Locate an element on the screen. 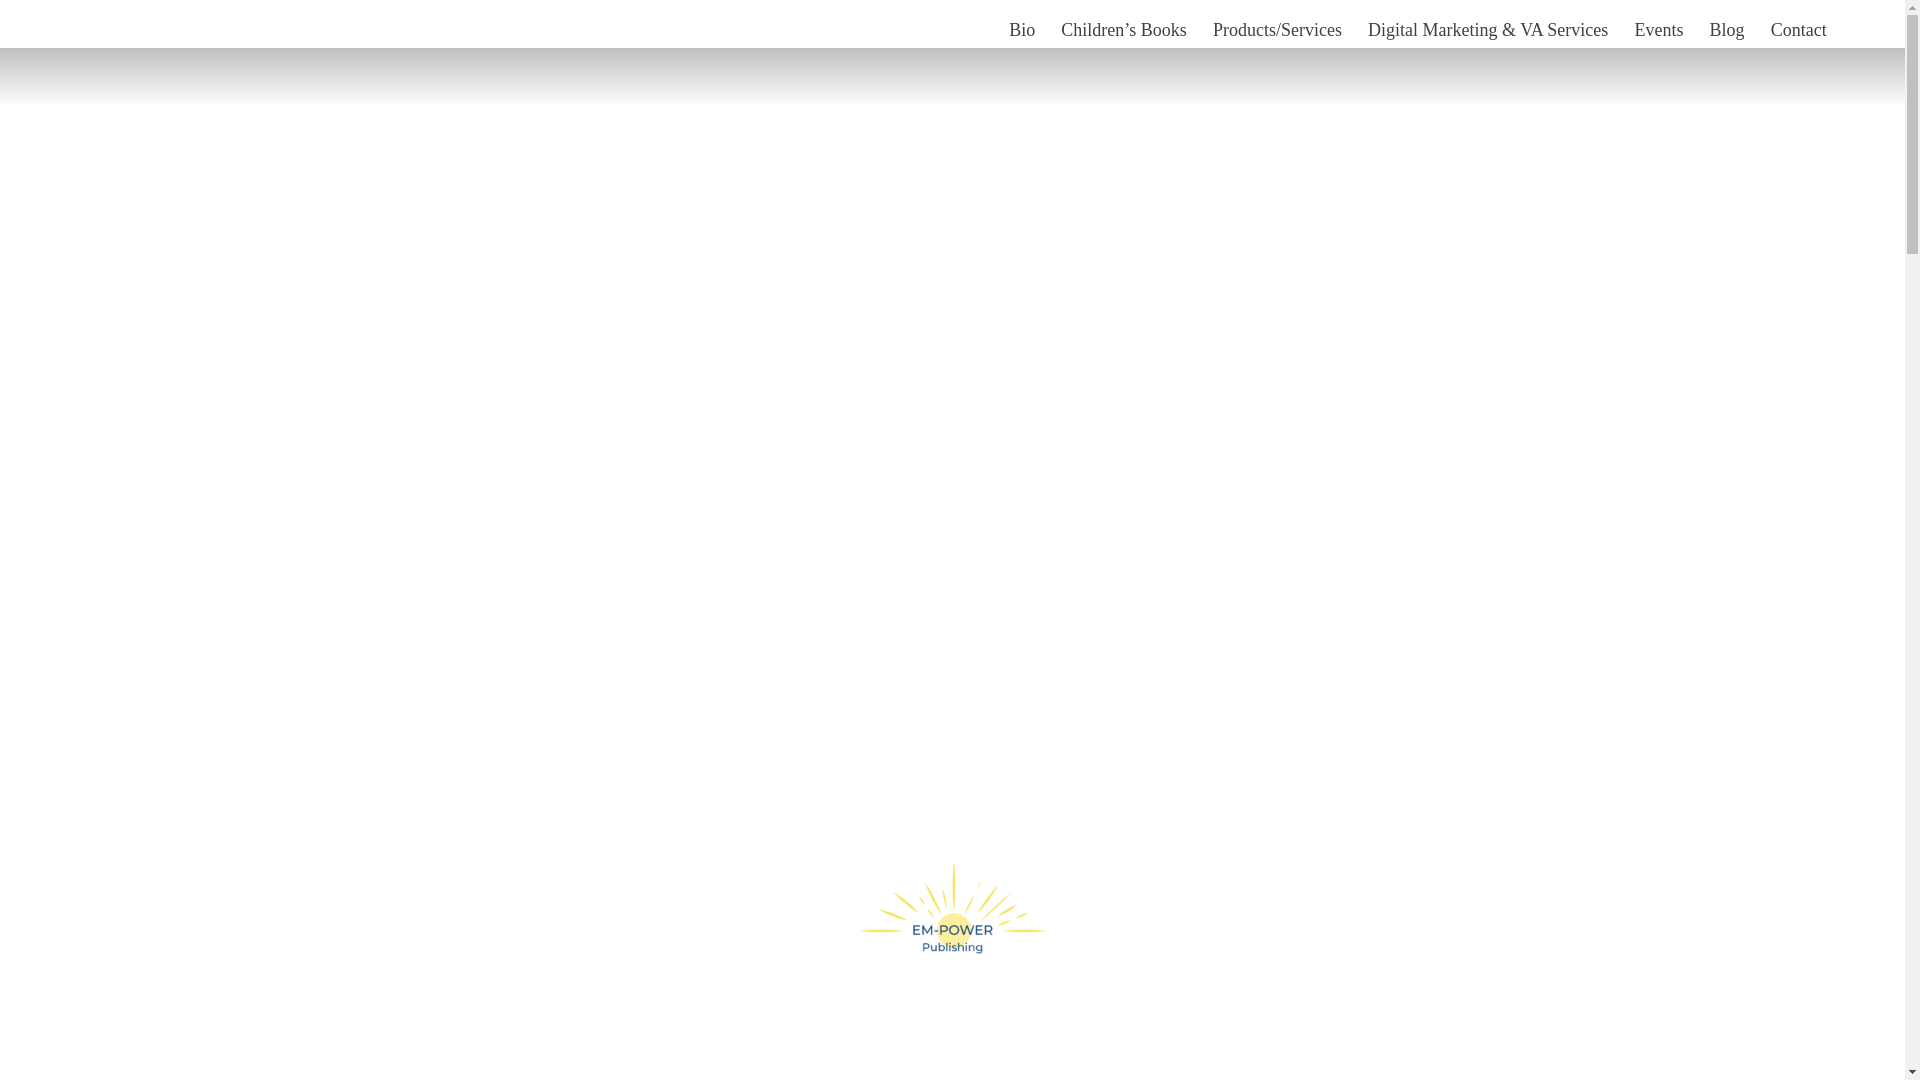 This screenshot has width=1920, height=1080. Contact is located at coordinates (1798, 30).